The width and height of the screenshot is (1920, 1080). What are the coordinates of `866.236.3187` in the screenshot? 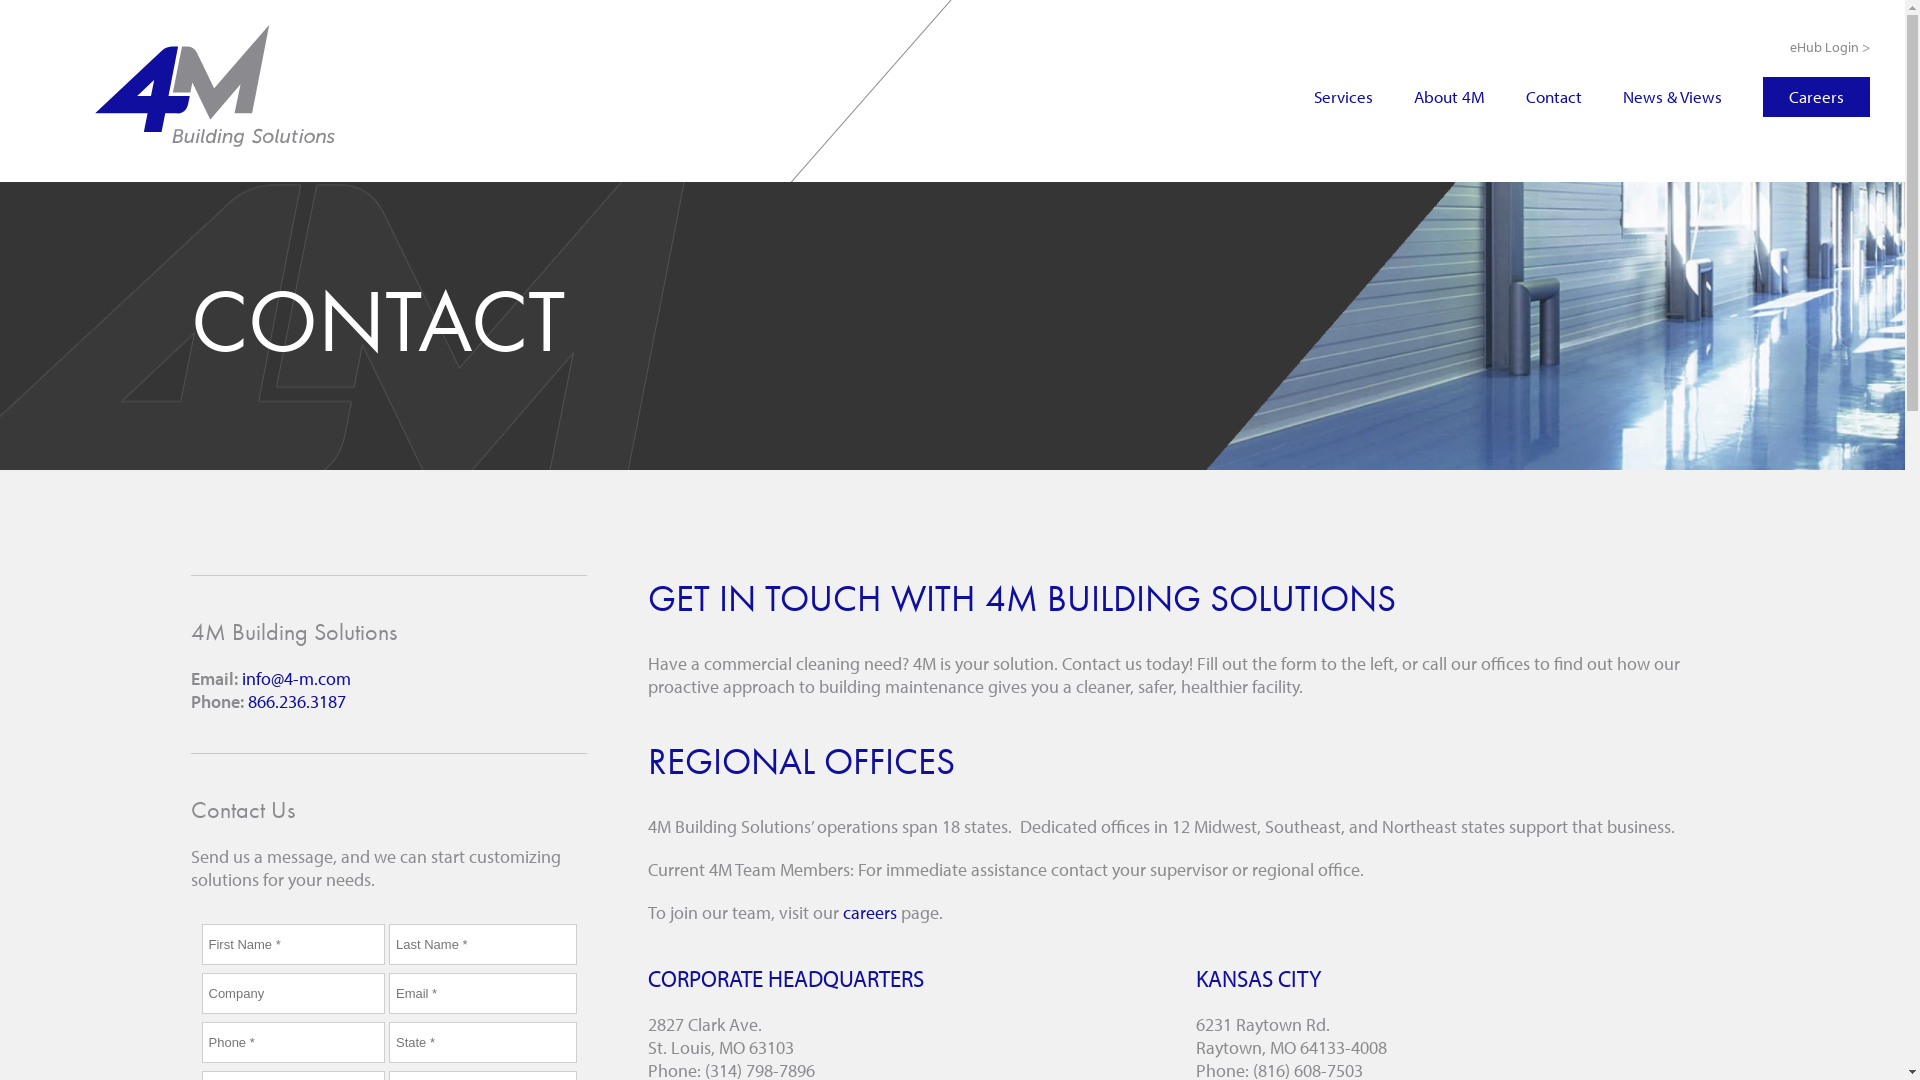 It's located at (297, 702).